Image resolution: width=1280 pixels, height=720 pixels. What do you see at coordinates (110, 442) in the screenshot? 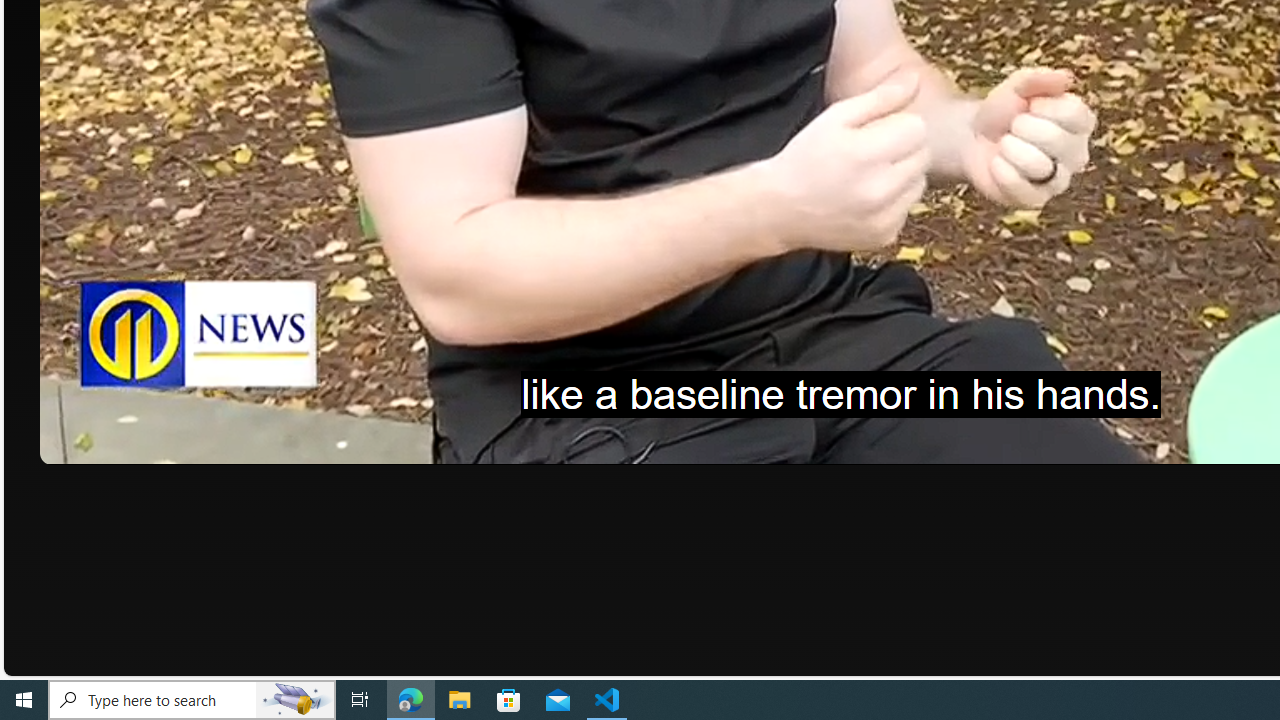
I see `Seek Back` at bounding box center [110, 442].